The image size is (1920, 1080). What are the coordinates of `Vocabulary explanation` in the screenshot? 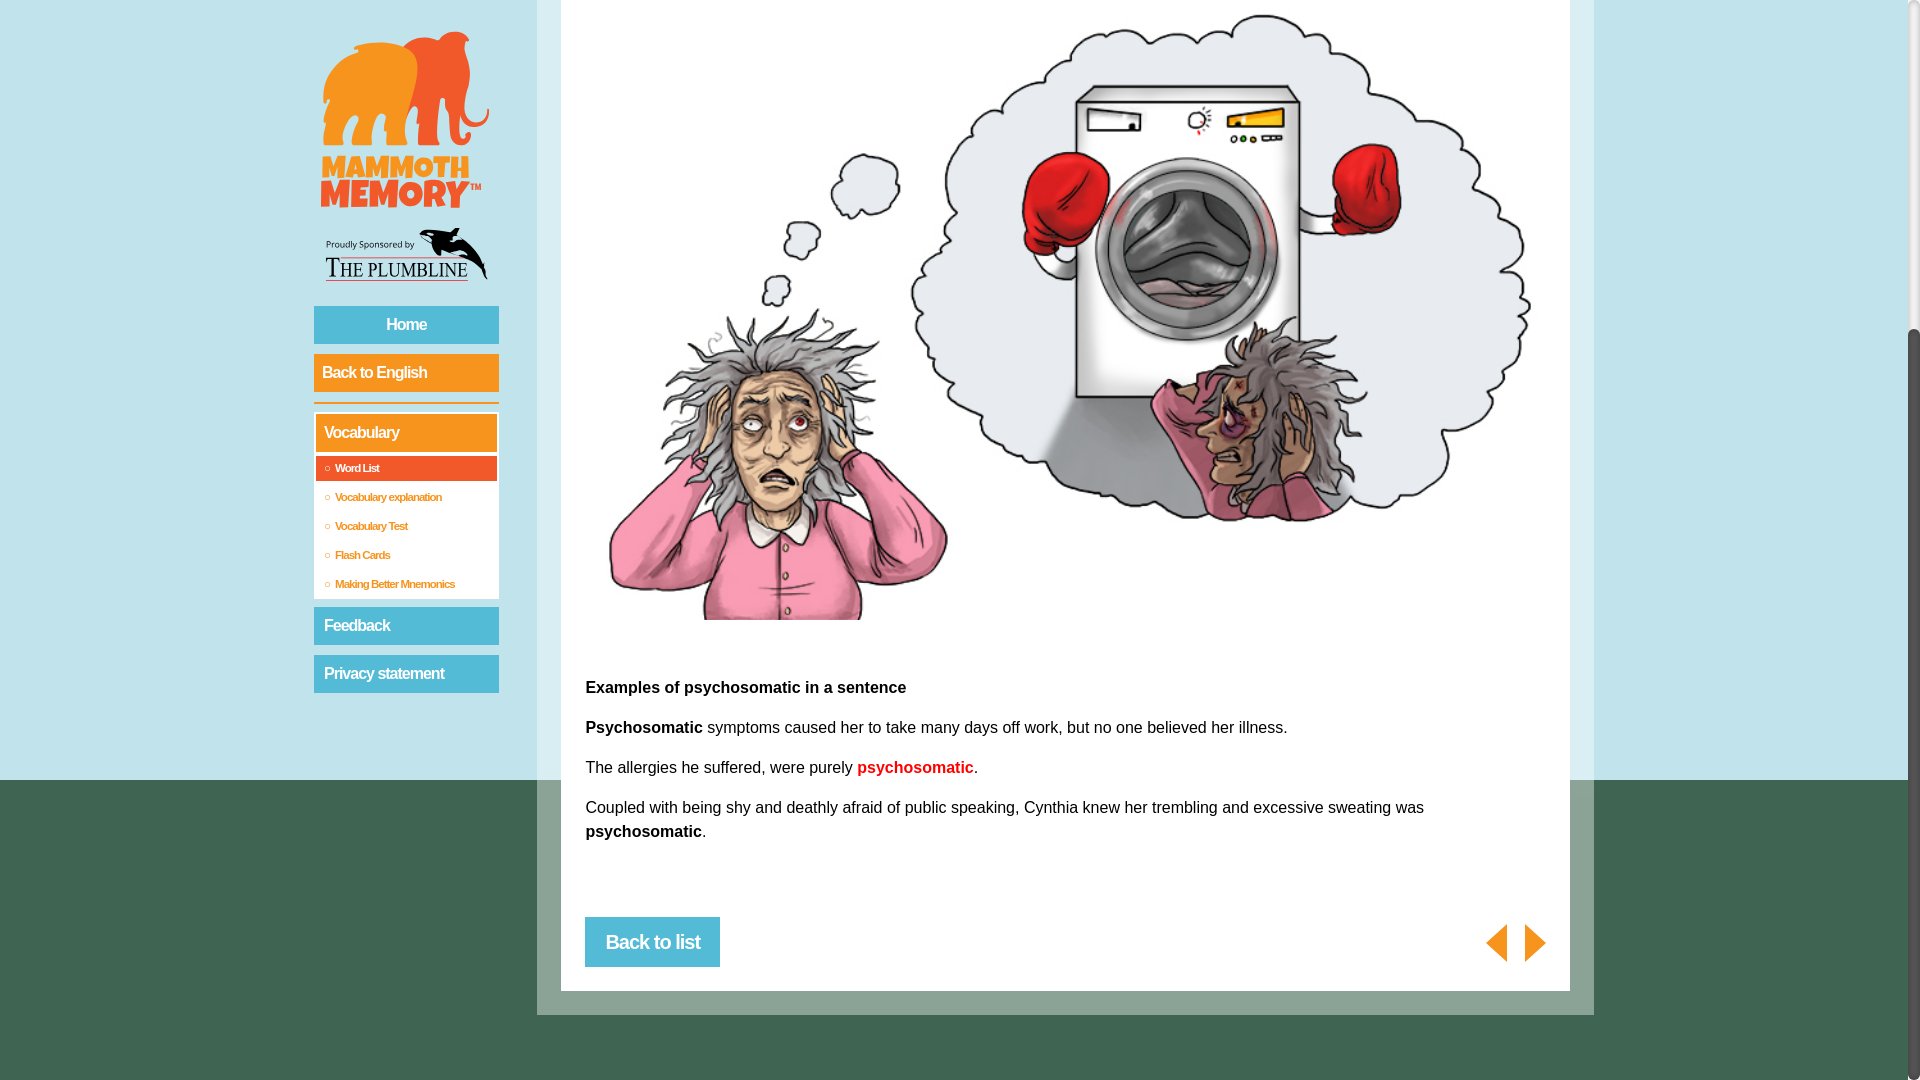 It's located at (406, 24).